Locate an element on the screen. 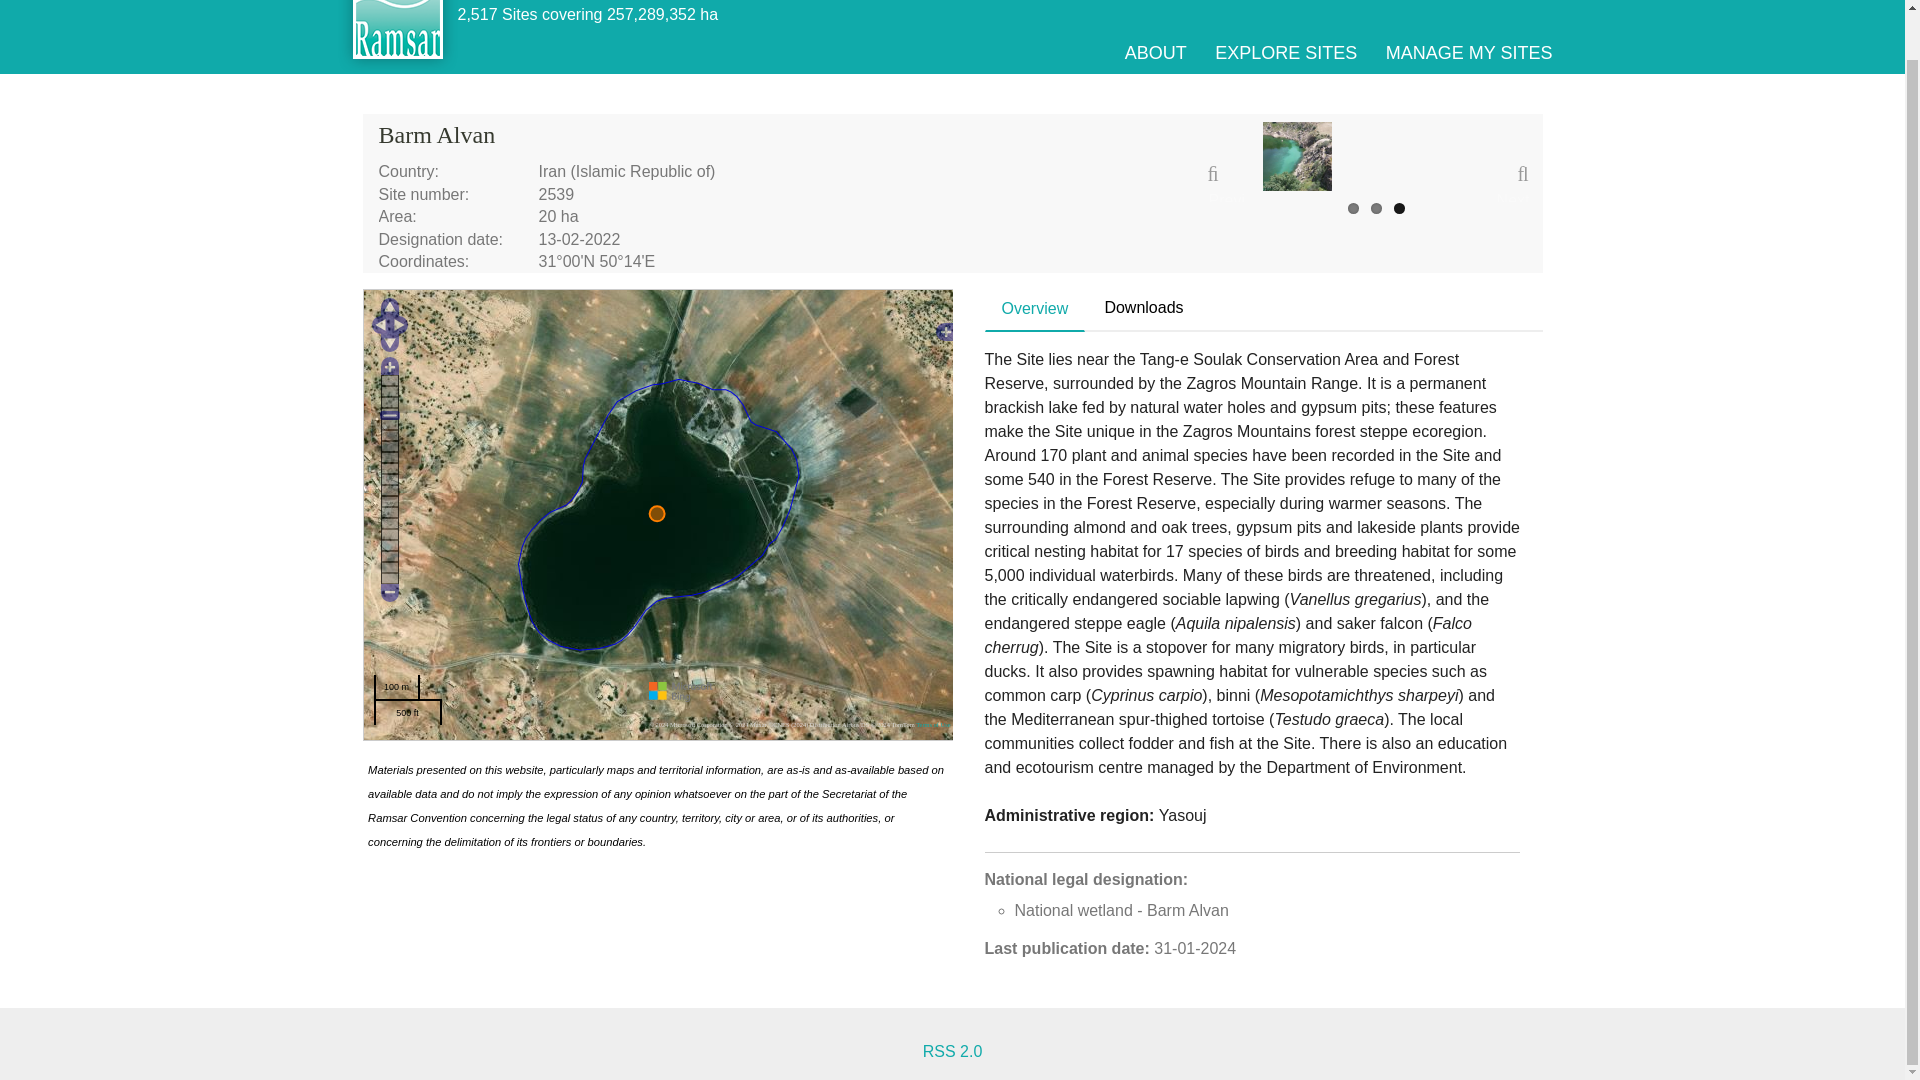 The height and width of the screenshot is (1080, 1920). MANAGE MY SITES is located at coordinates (1470, 52).